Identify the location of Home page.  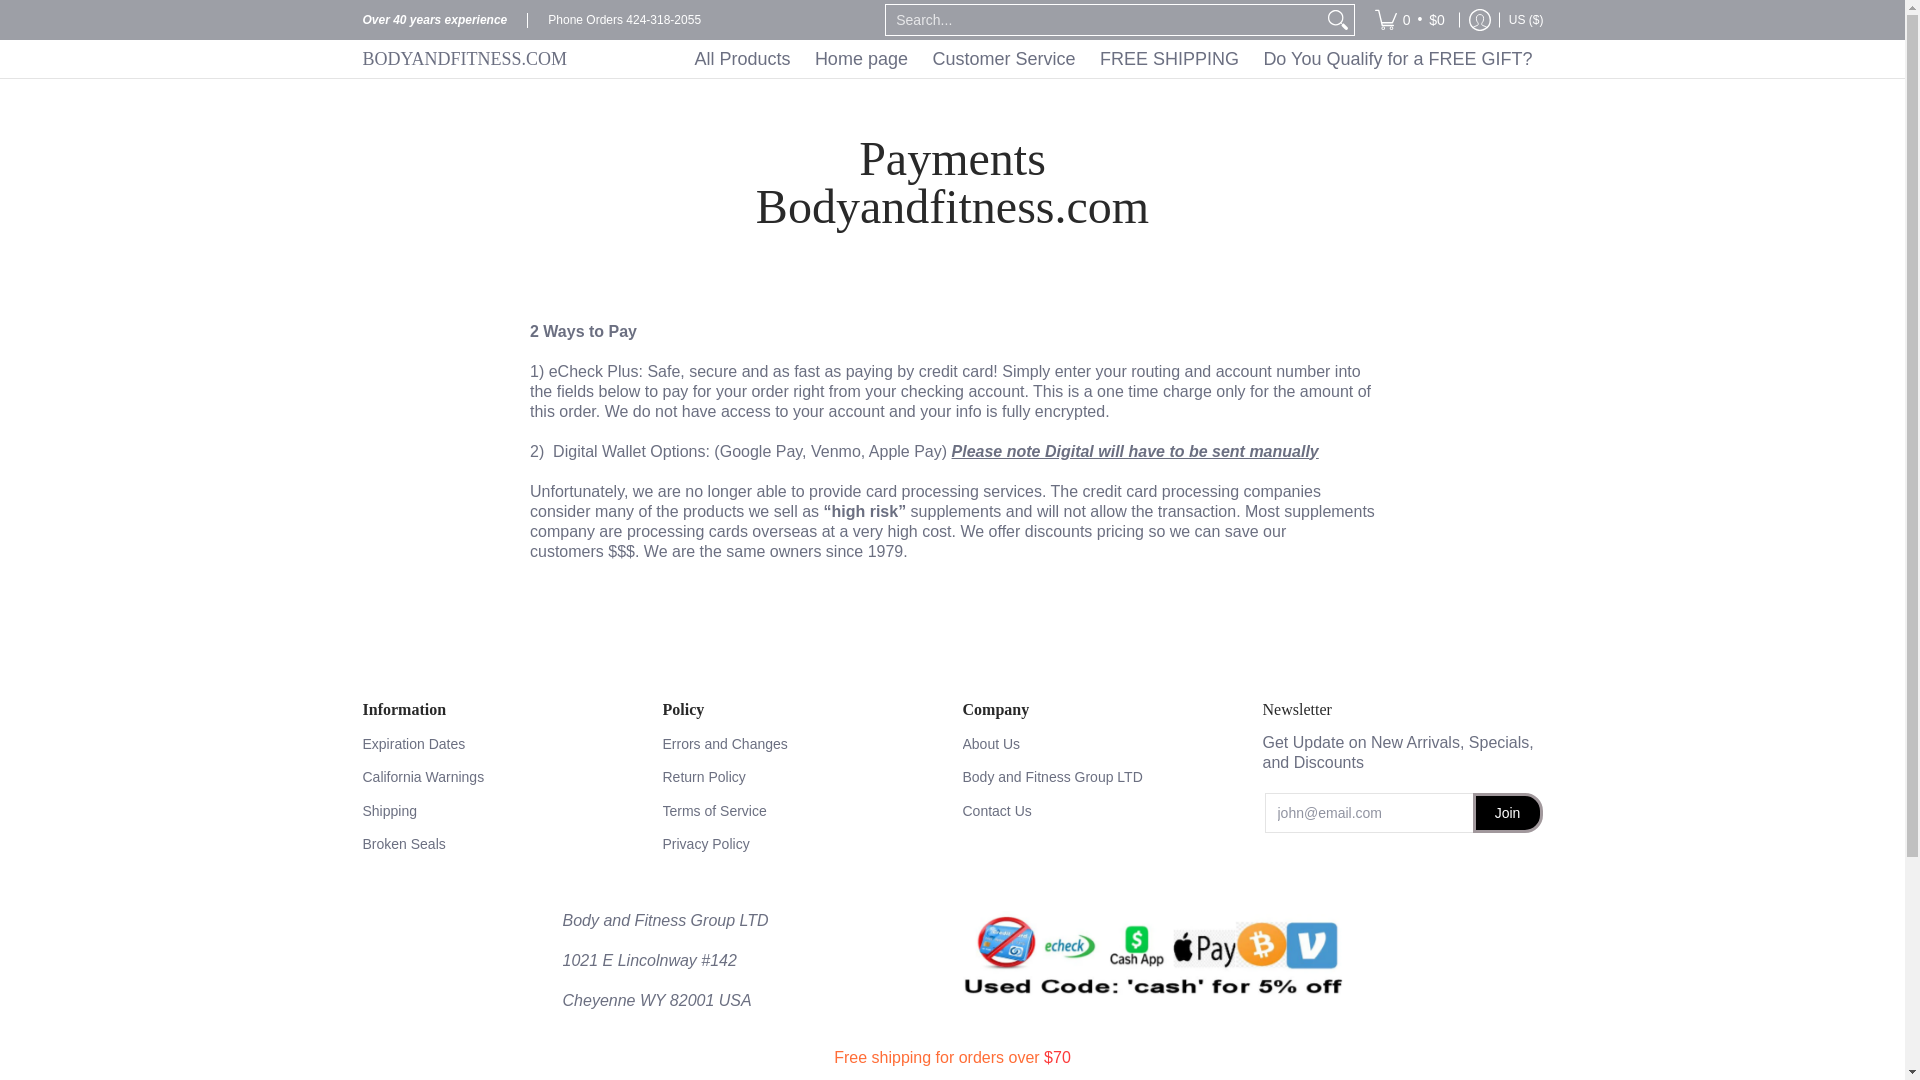
(860, 58).